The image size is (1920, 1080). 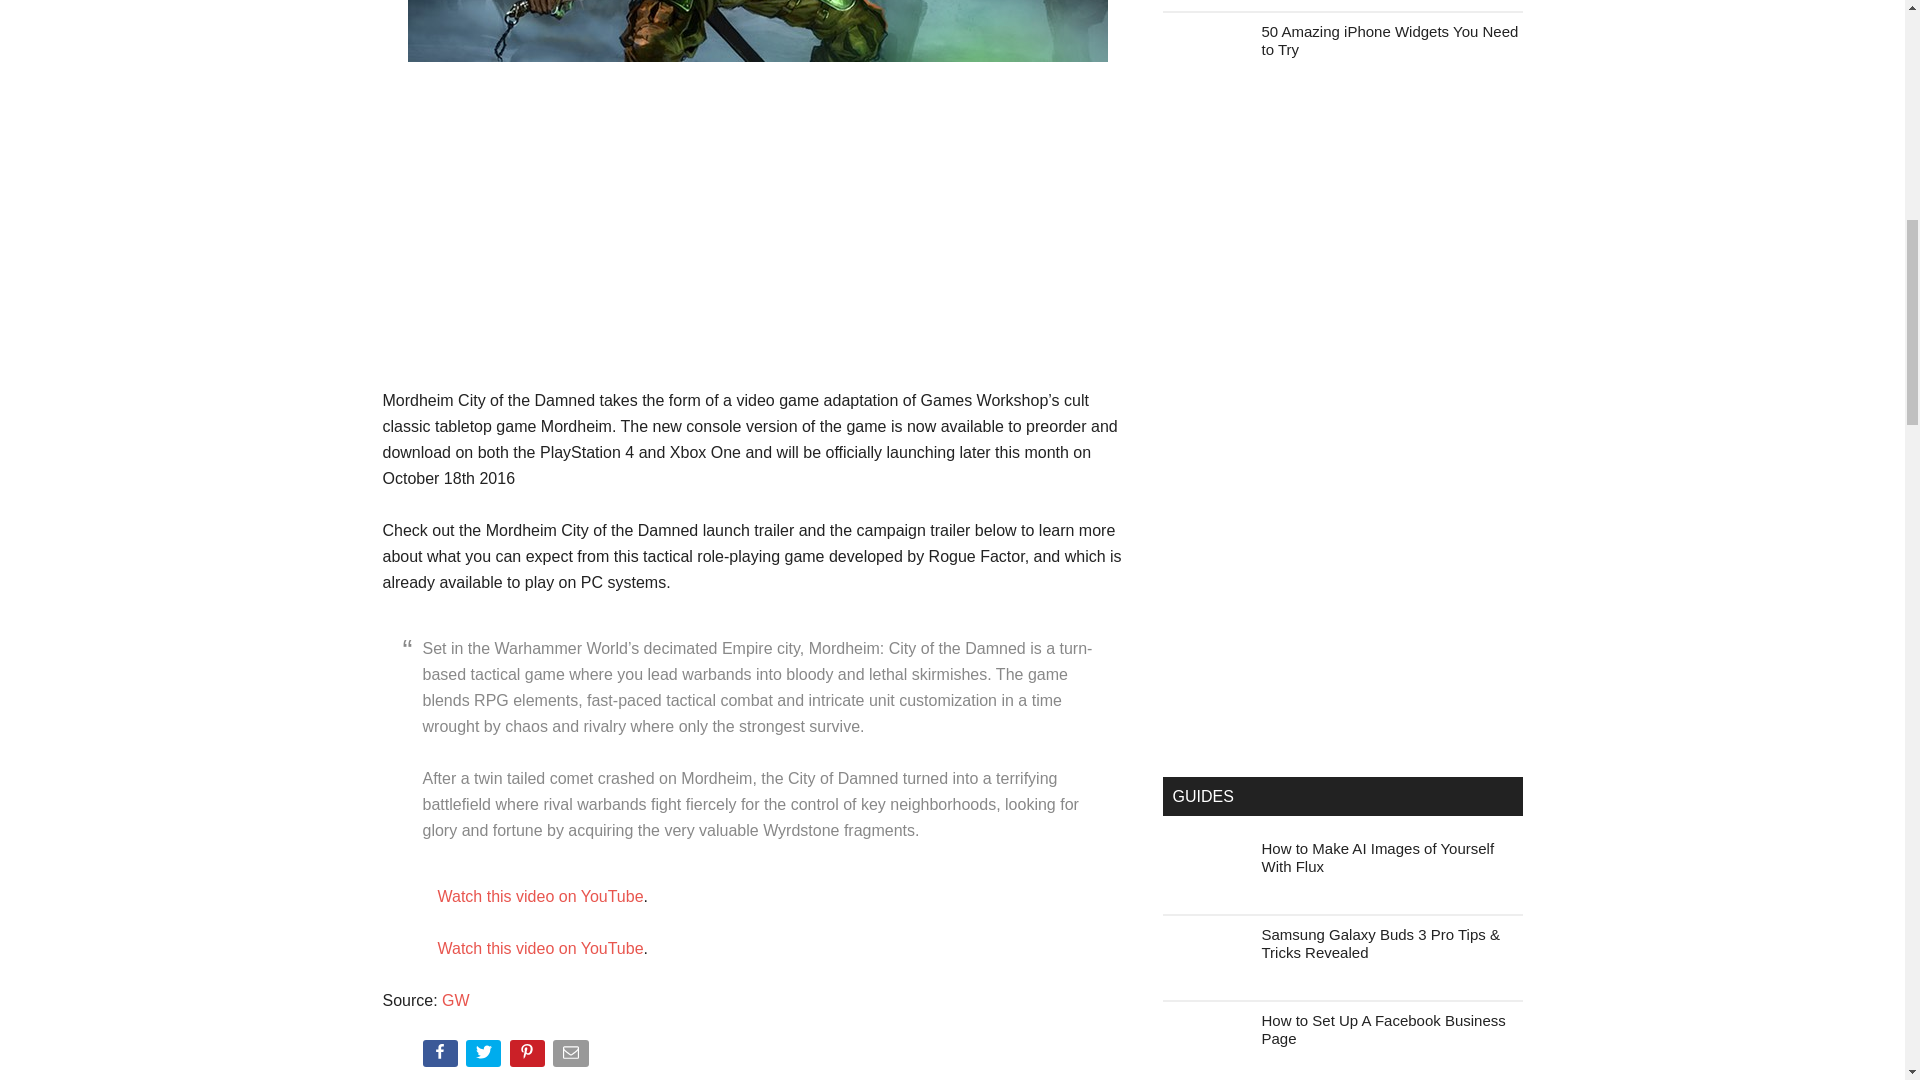 What do you see at coordinates (540, 948) in the screenshot?
I see `Watch this video on YouTube` at bounding box center [540, 948].